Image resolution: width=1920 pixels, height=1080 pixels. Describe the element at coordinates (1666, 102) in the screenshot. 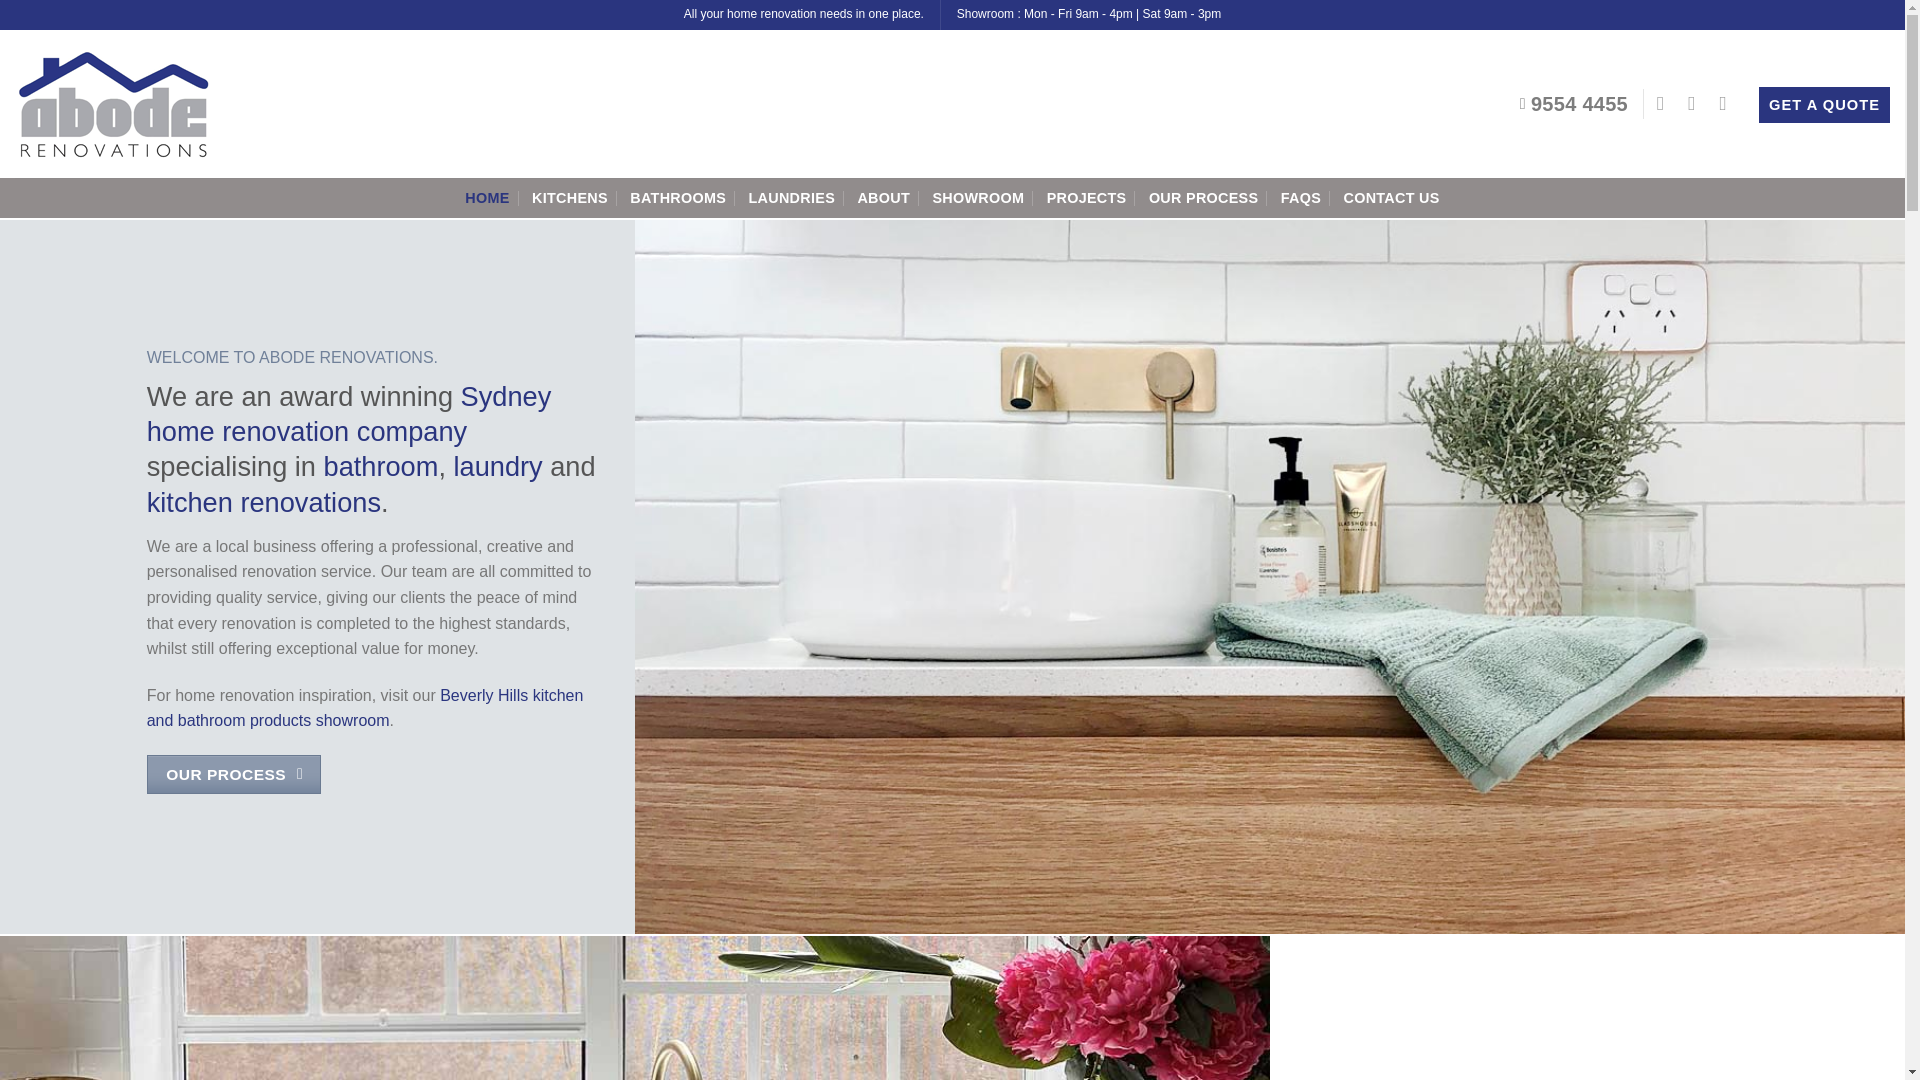

I see `Follow on Facebook` at that location.